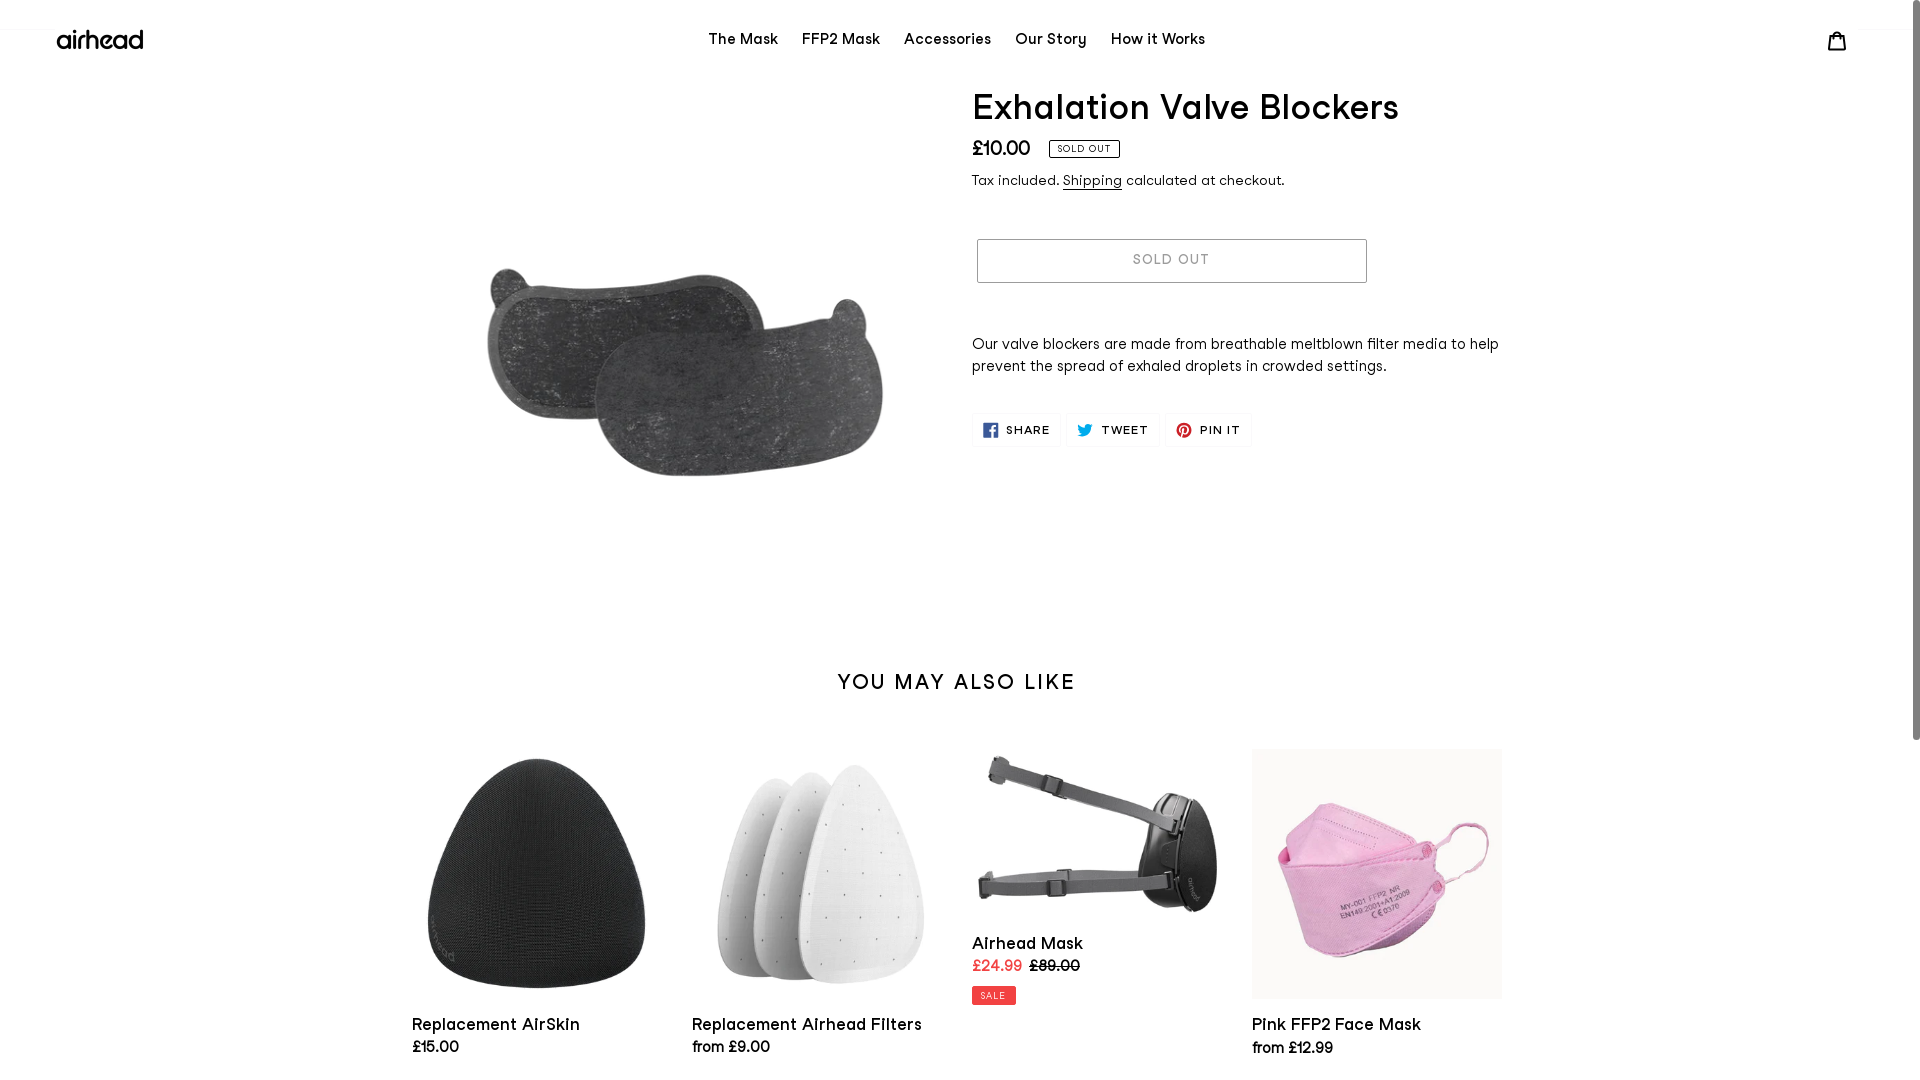 This screenshot has width=1920, height=1080. I want to click on PIN IT
PIN ON PINTEREST, so click(1208, 430).